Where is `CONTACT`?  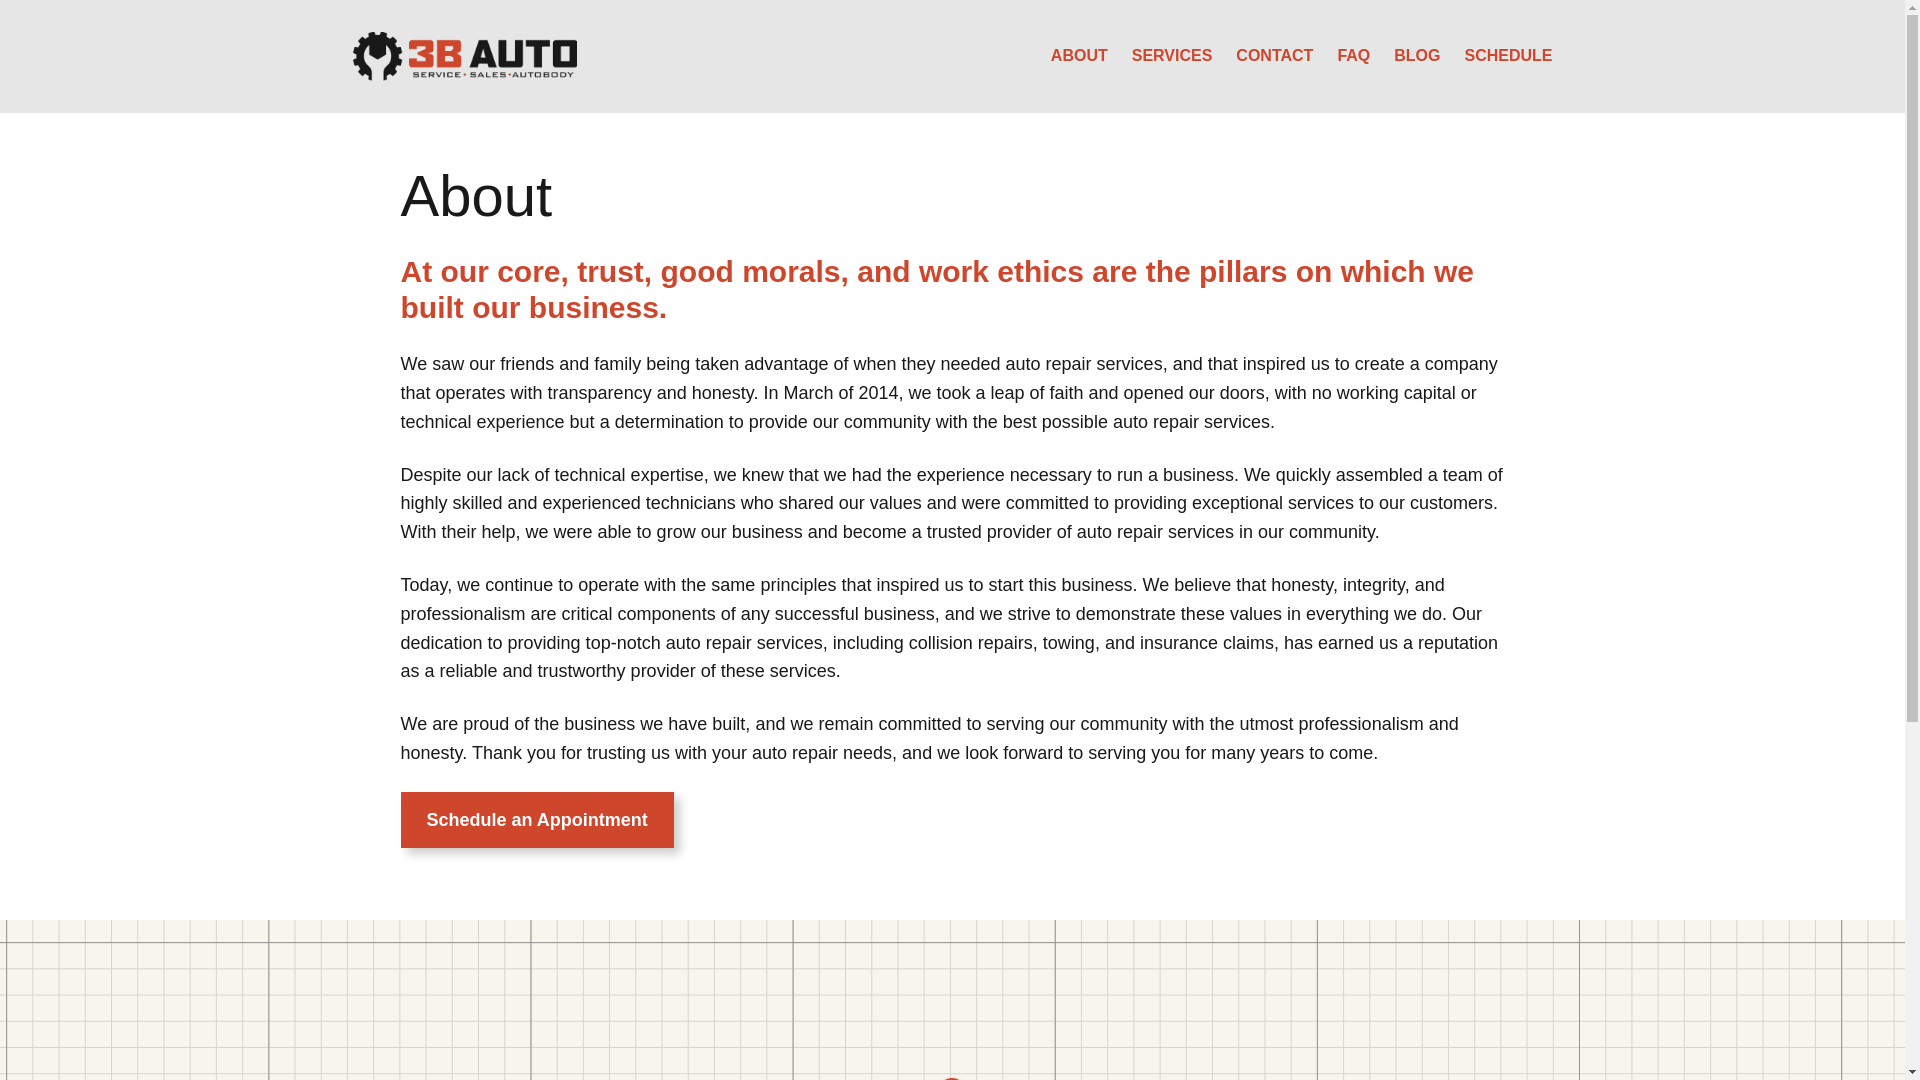
CONTACT is located at coordinates (1274, 56).